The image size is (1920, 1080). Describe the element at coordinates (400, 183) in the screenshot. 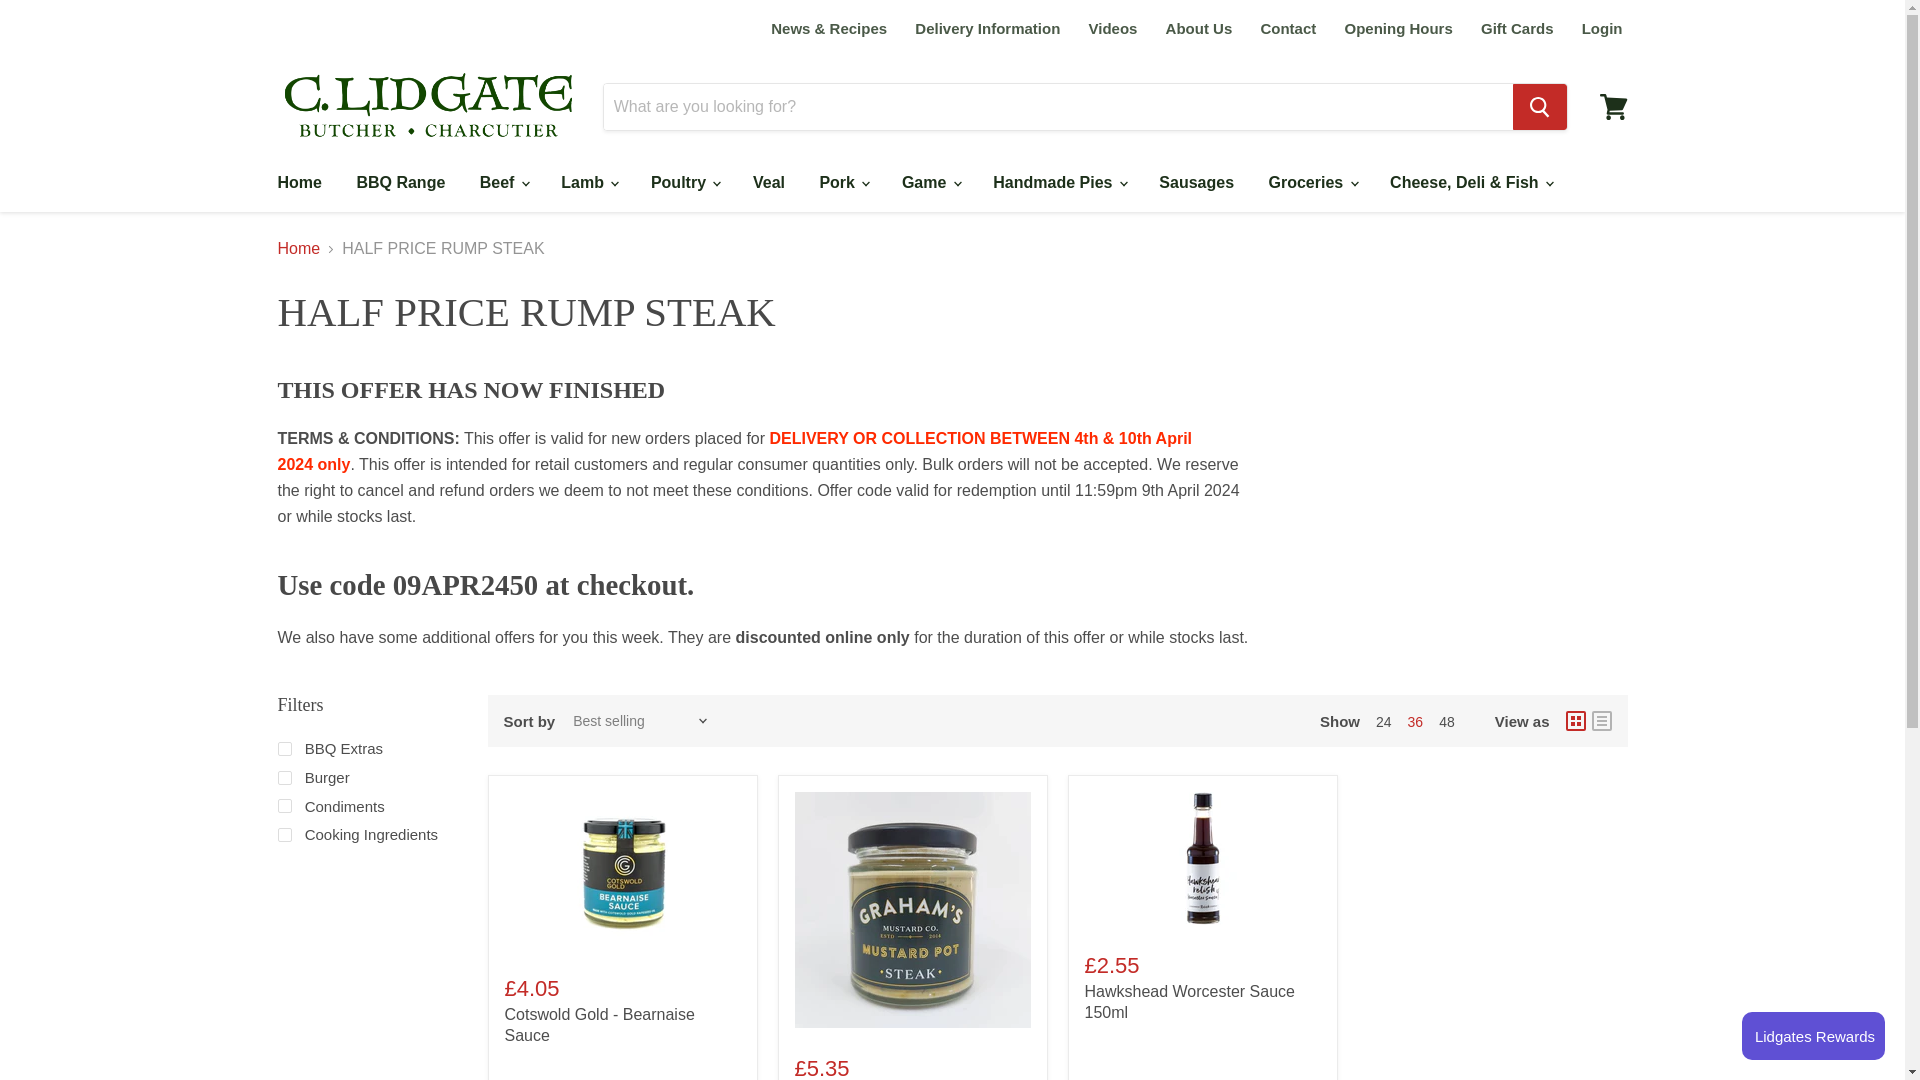

I see `BBQ Range` at that location.